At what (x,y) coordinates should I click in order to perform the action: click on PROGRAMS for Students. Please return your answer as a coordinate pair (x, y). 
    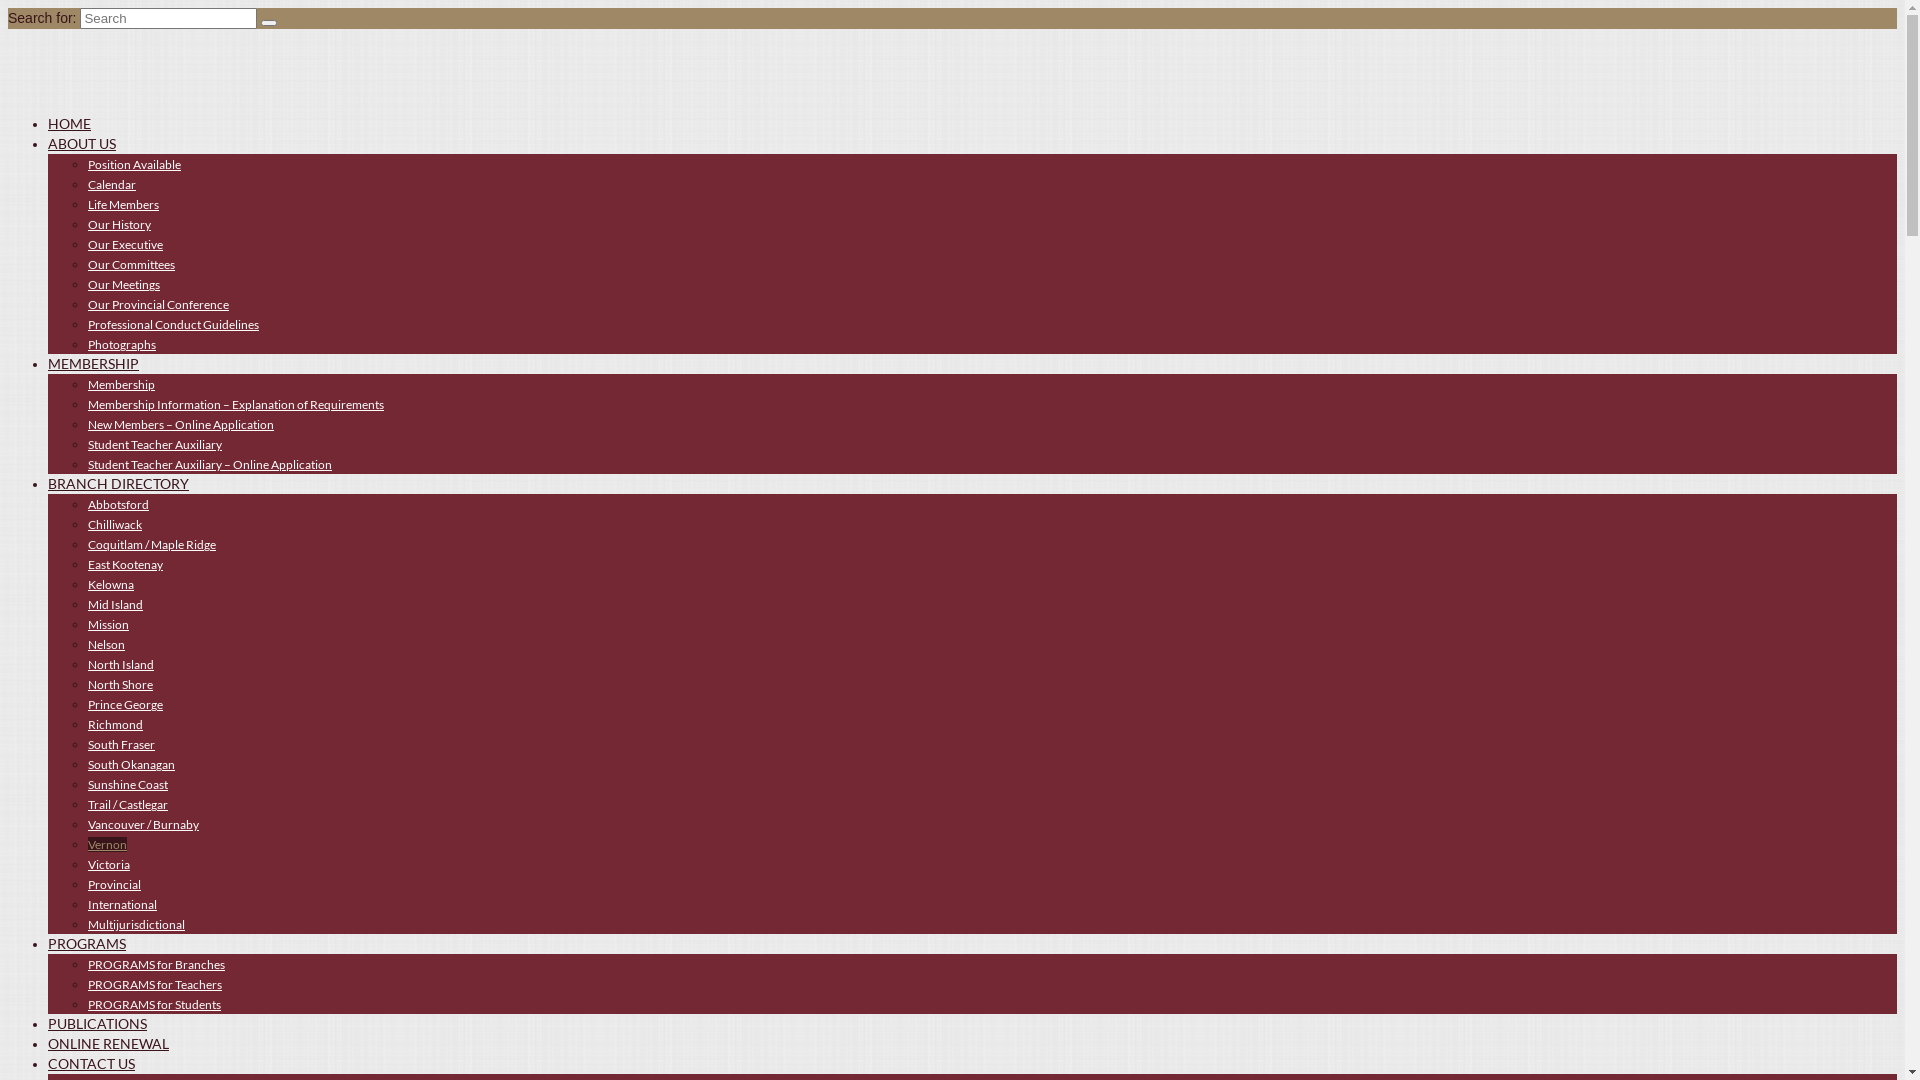
    Looking at the image, I should click on (154, 1004).